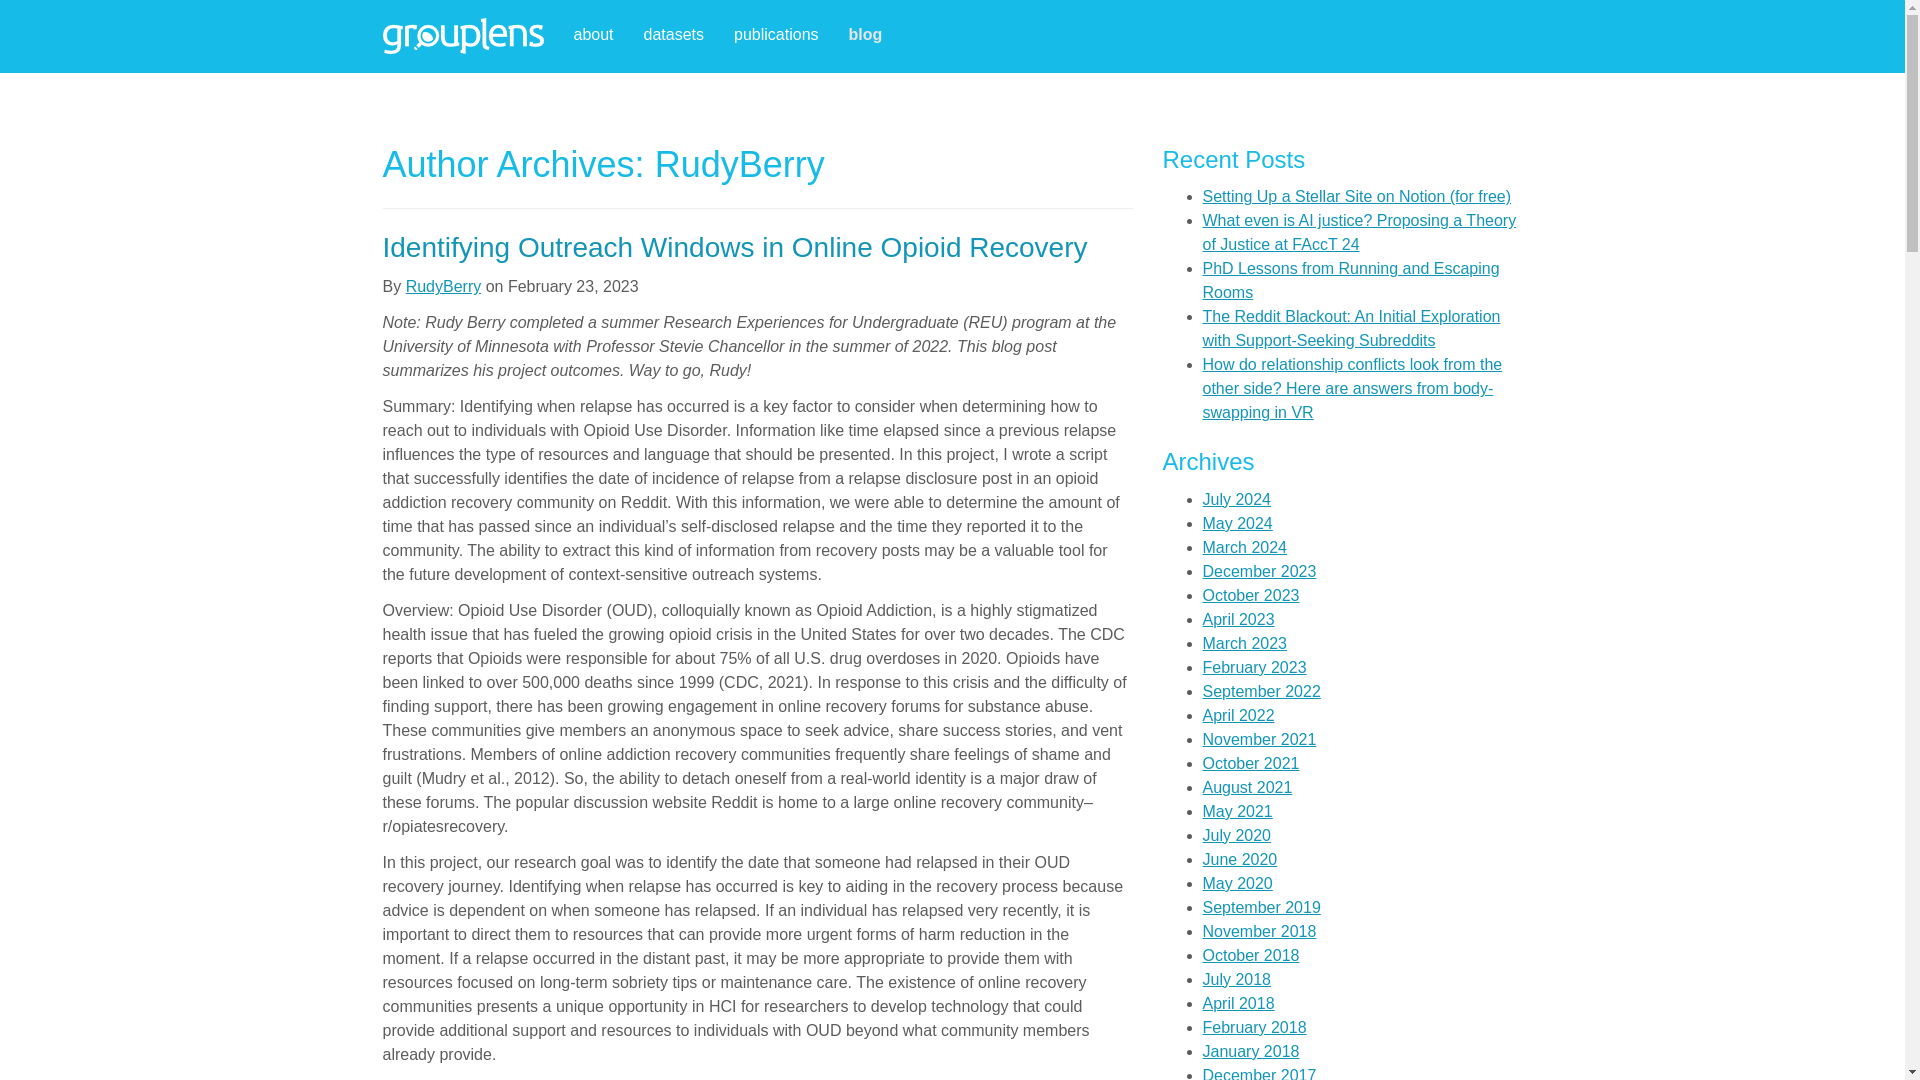 Image resolution: width=1920 pixels, height=1080 pixels. I want to click on about, so click(592, 35).